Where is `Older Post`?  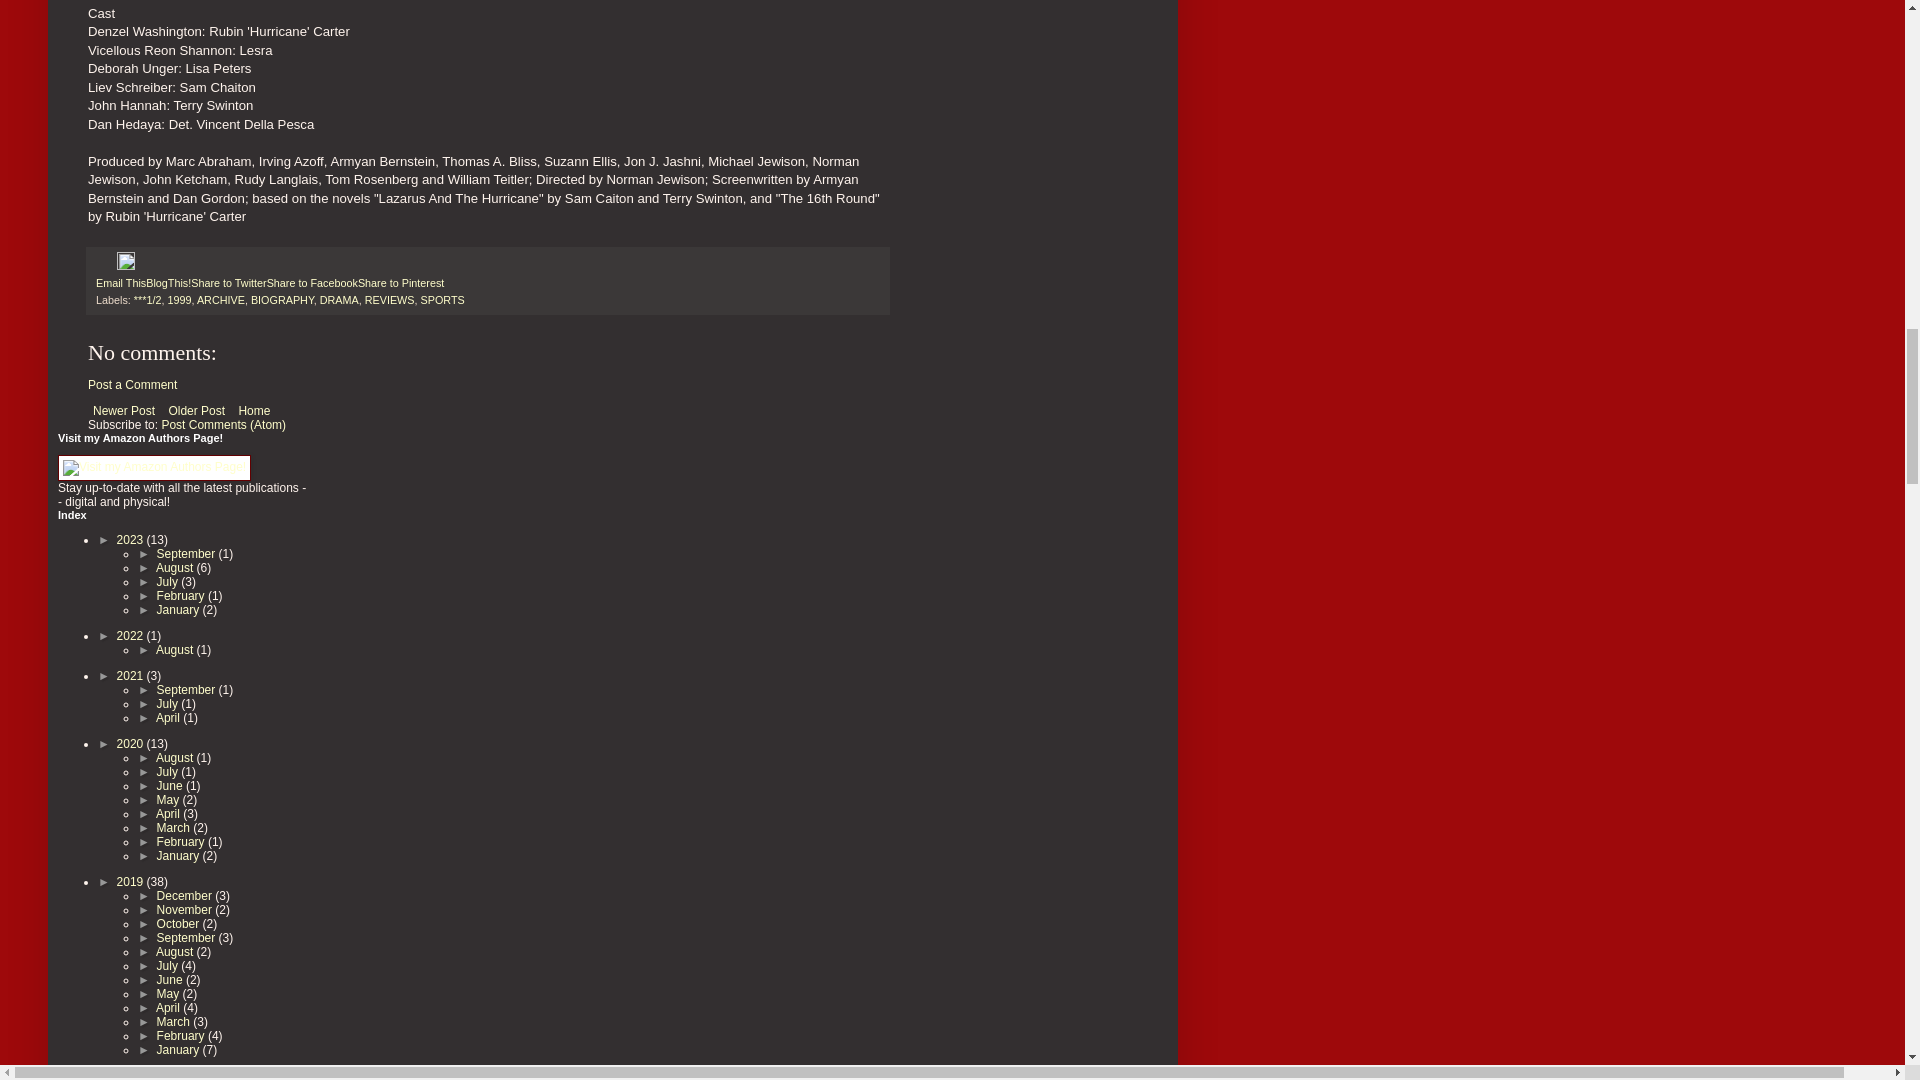
Older Post is located at coordinates (196, 410).